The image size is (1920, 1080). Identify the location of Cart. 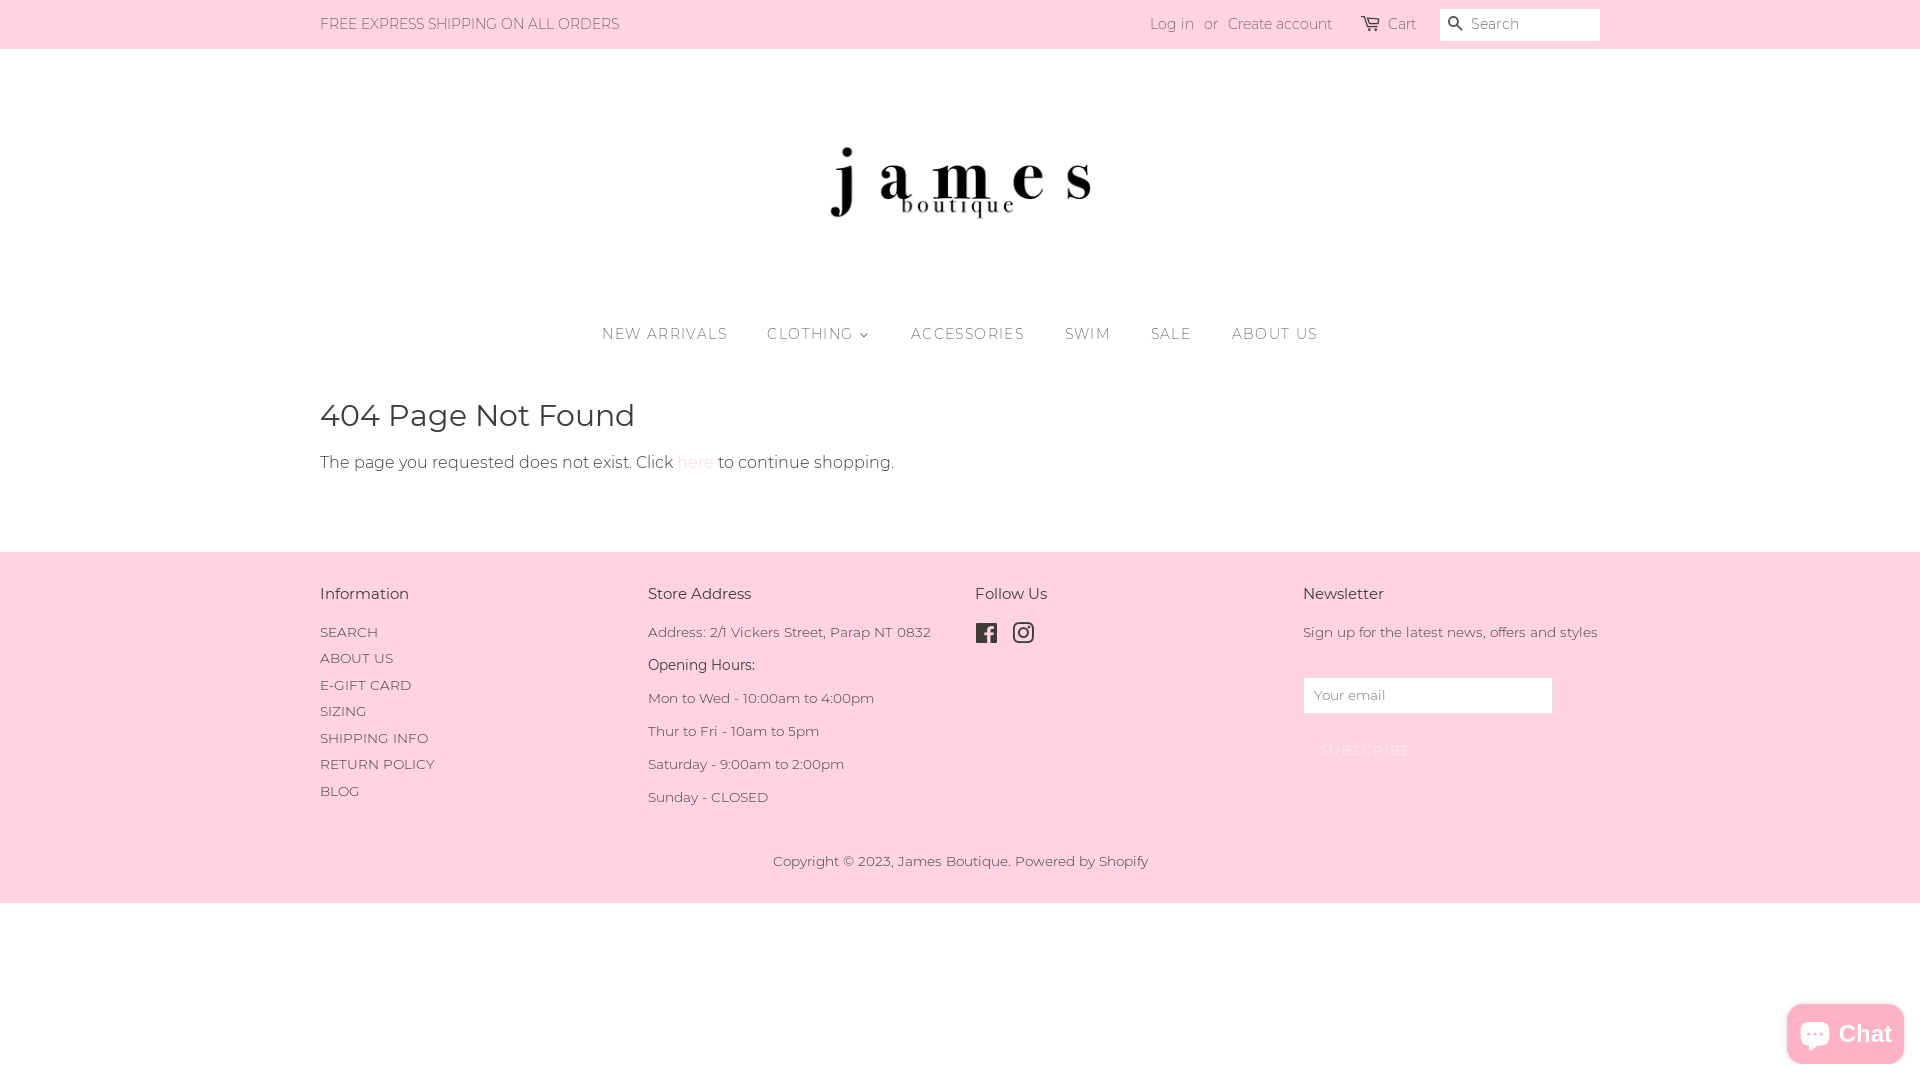
(1402, 25).